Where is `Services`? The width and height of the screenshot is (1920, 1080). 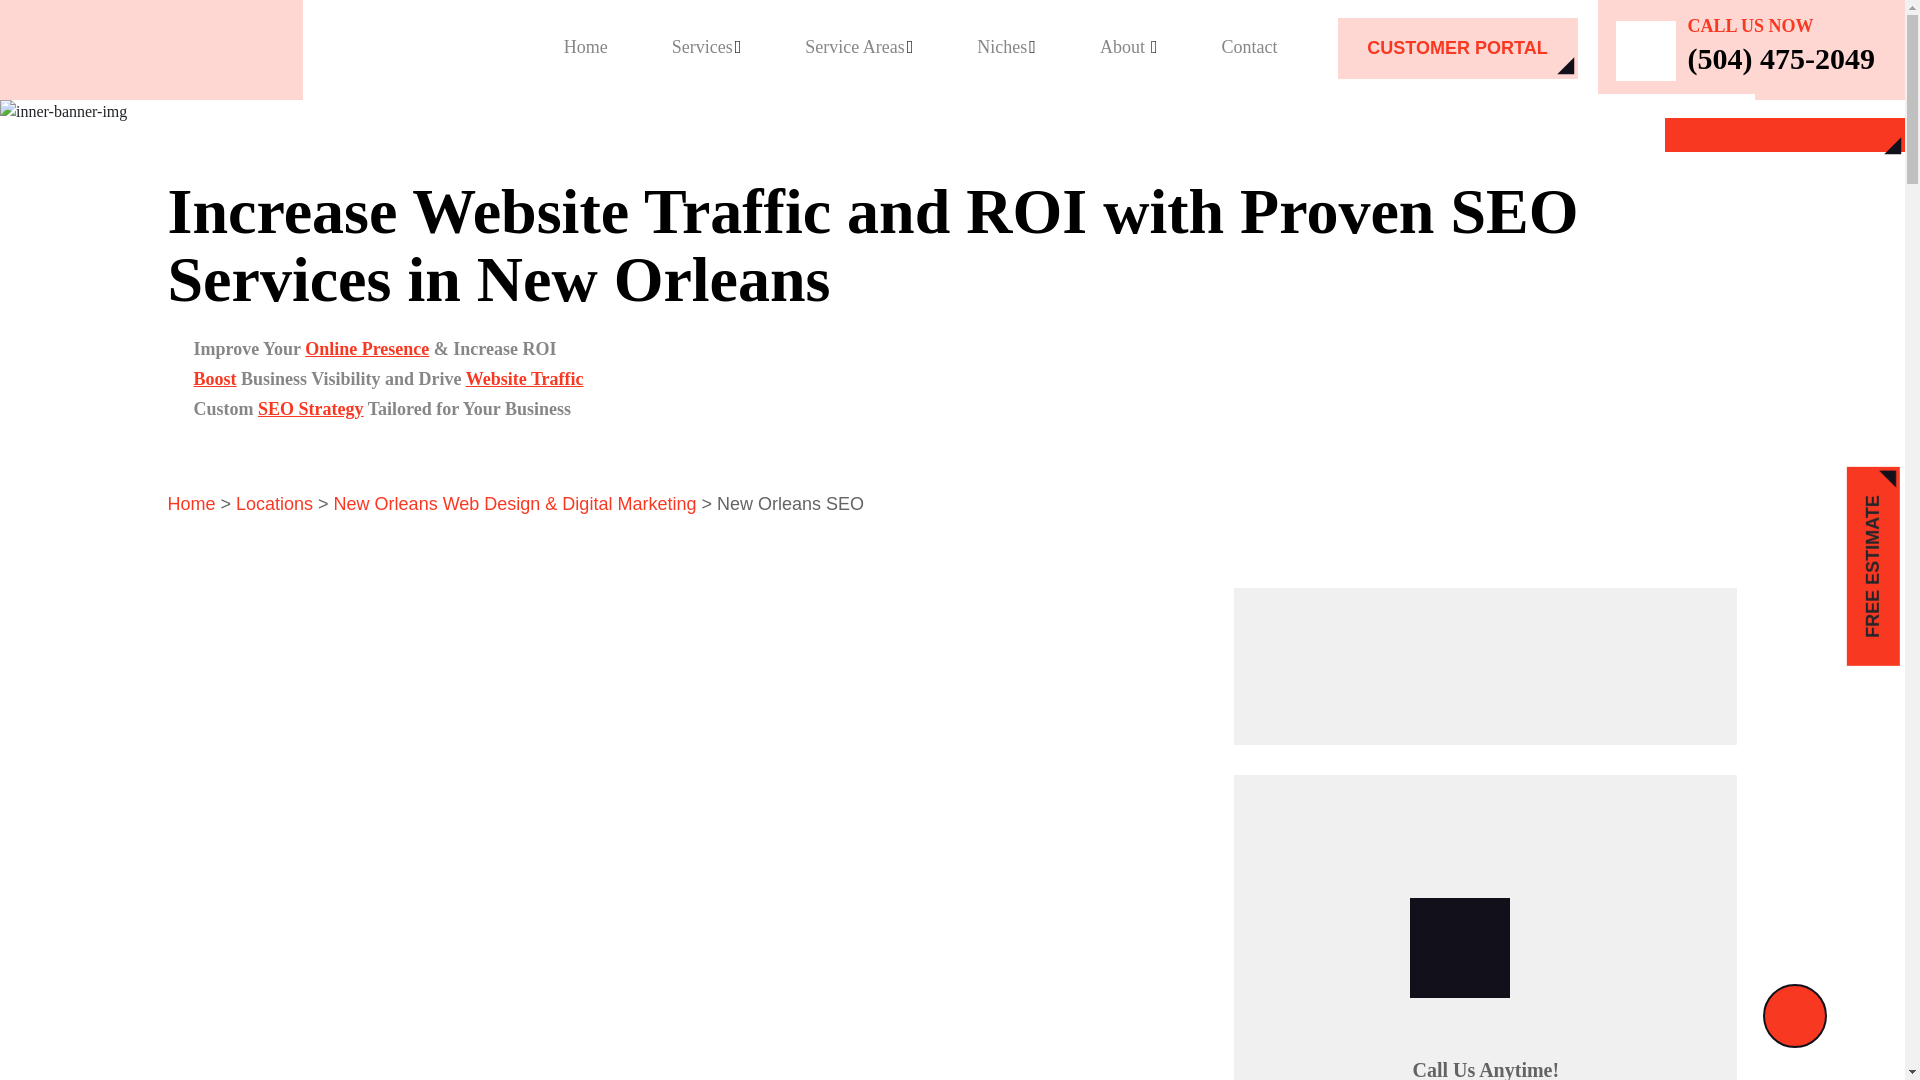
Services is located at coordinates (706, 46).